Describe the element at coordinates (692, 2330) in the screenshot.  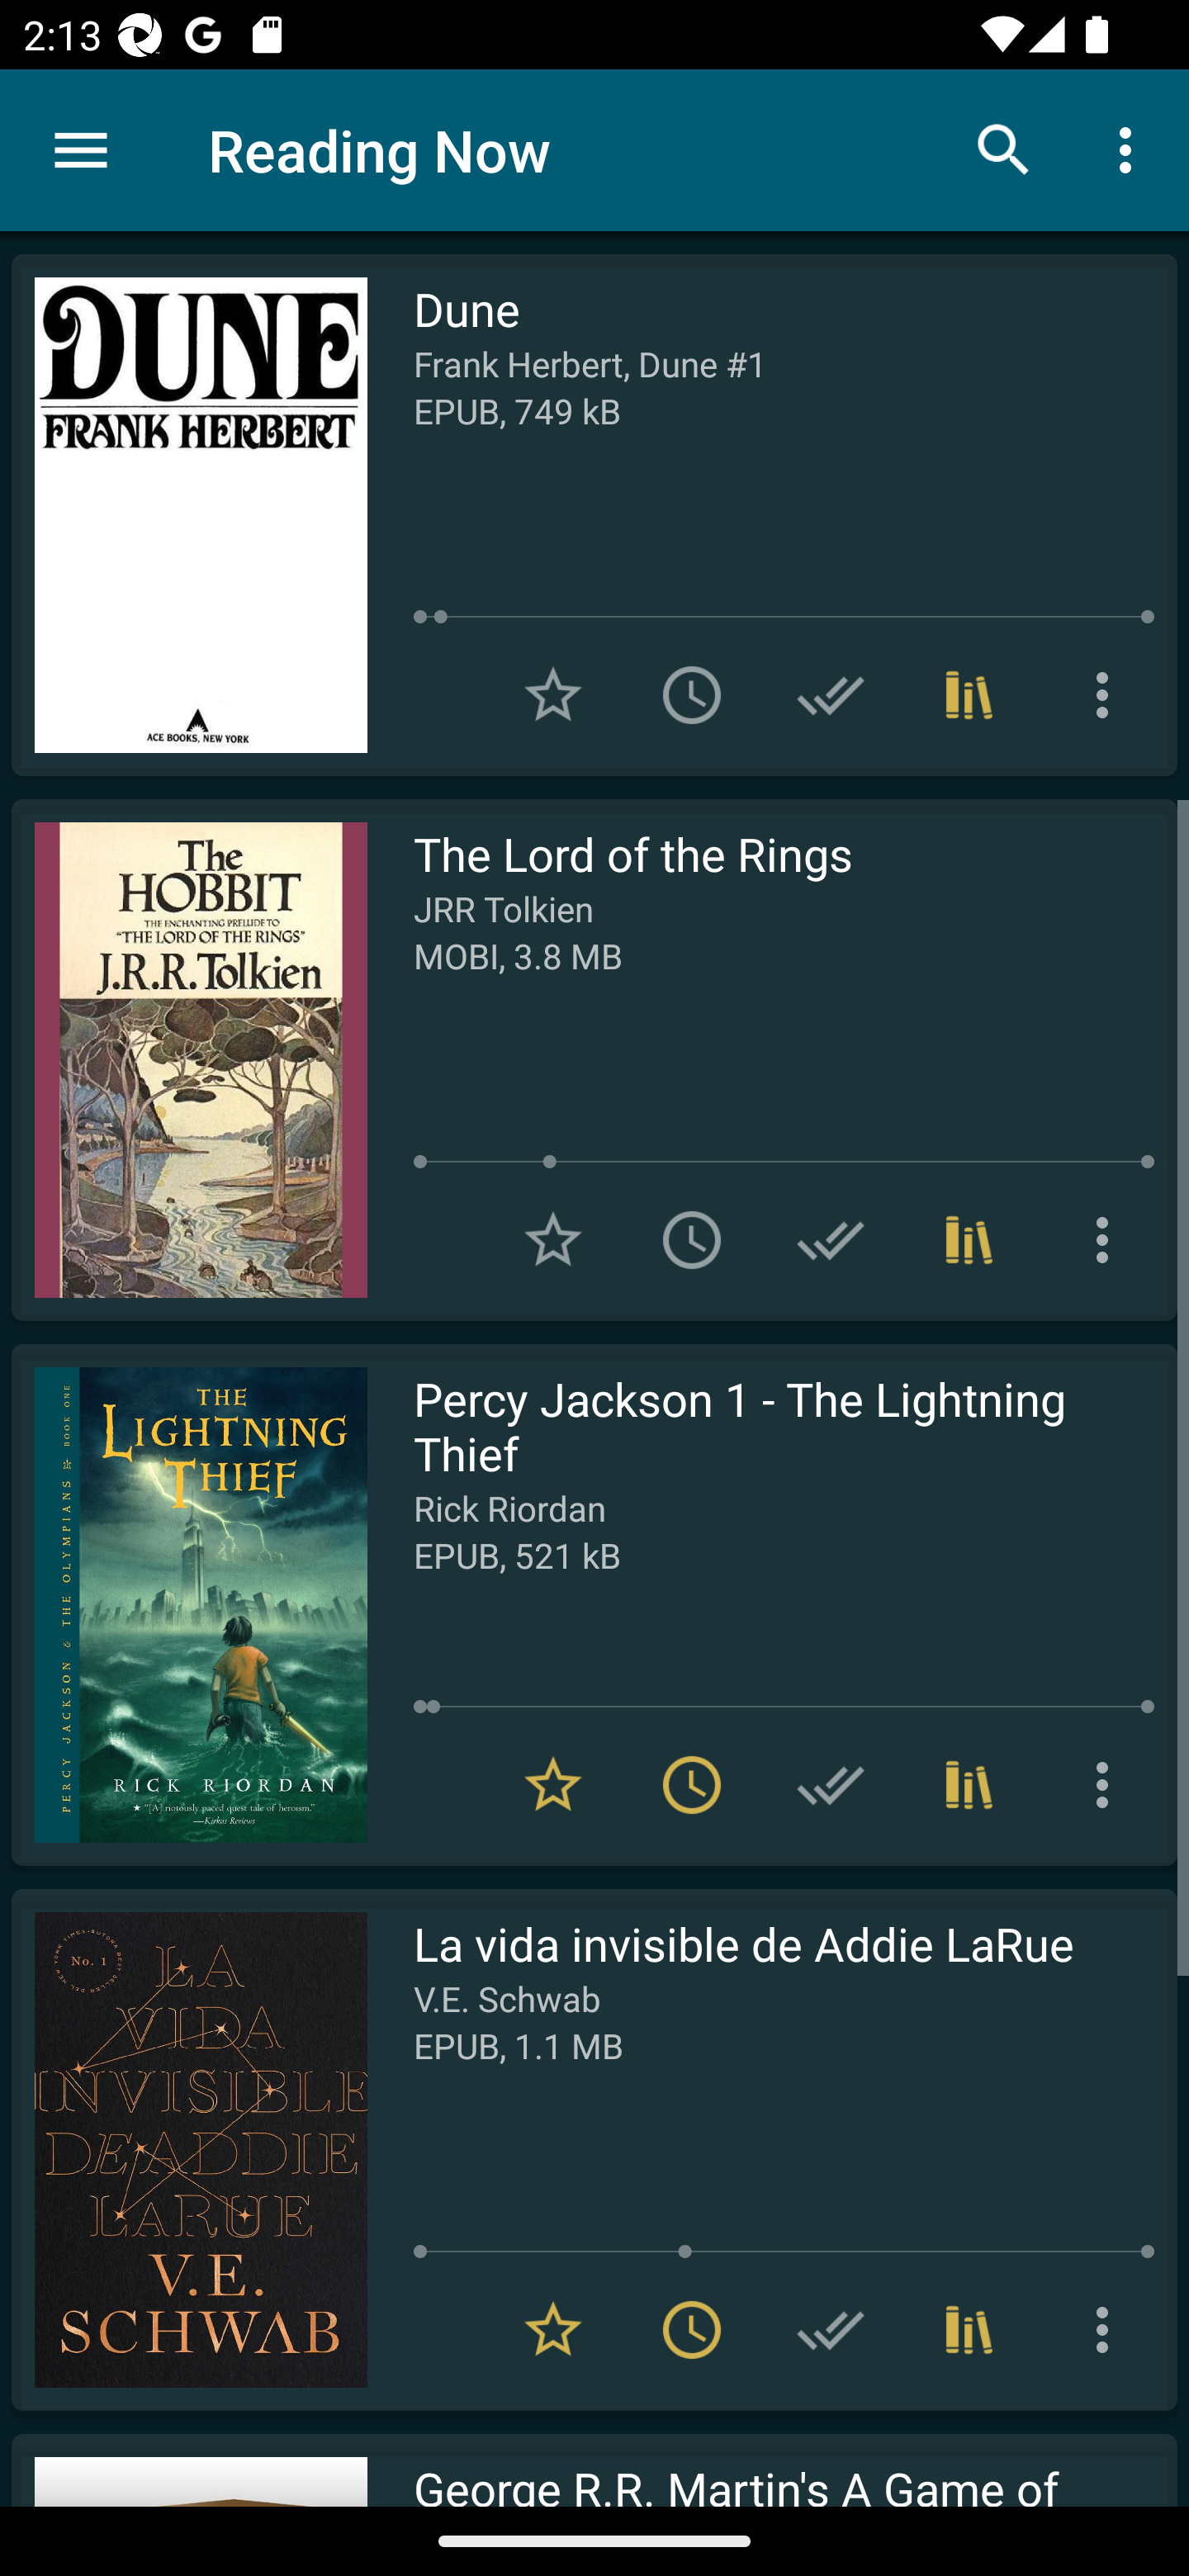
I see `Remove from To read` at that location.